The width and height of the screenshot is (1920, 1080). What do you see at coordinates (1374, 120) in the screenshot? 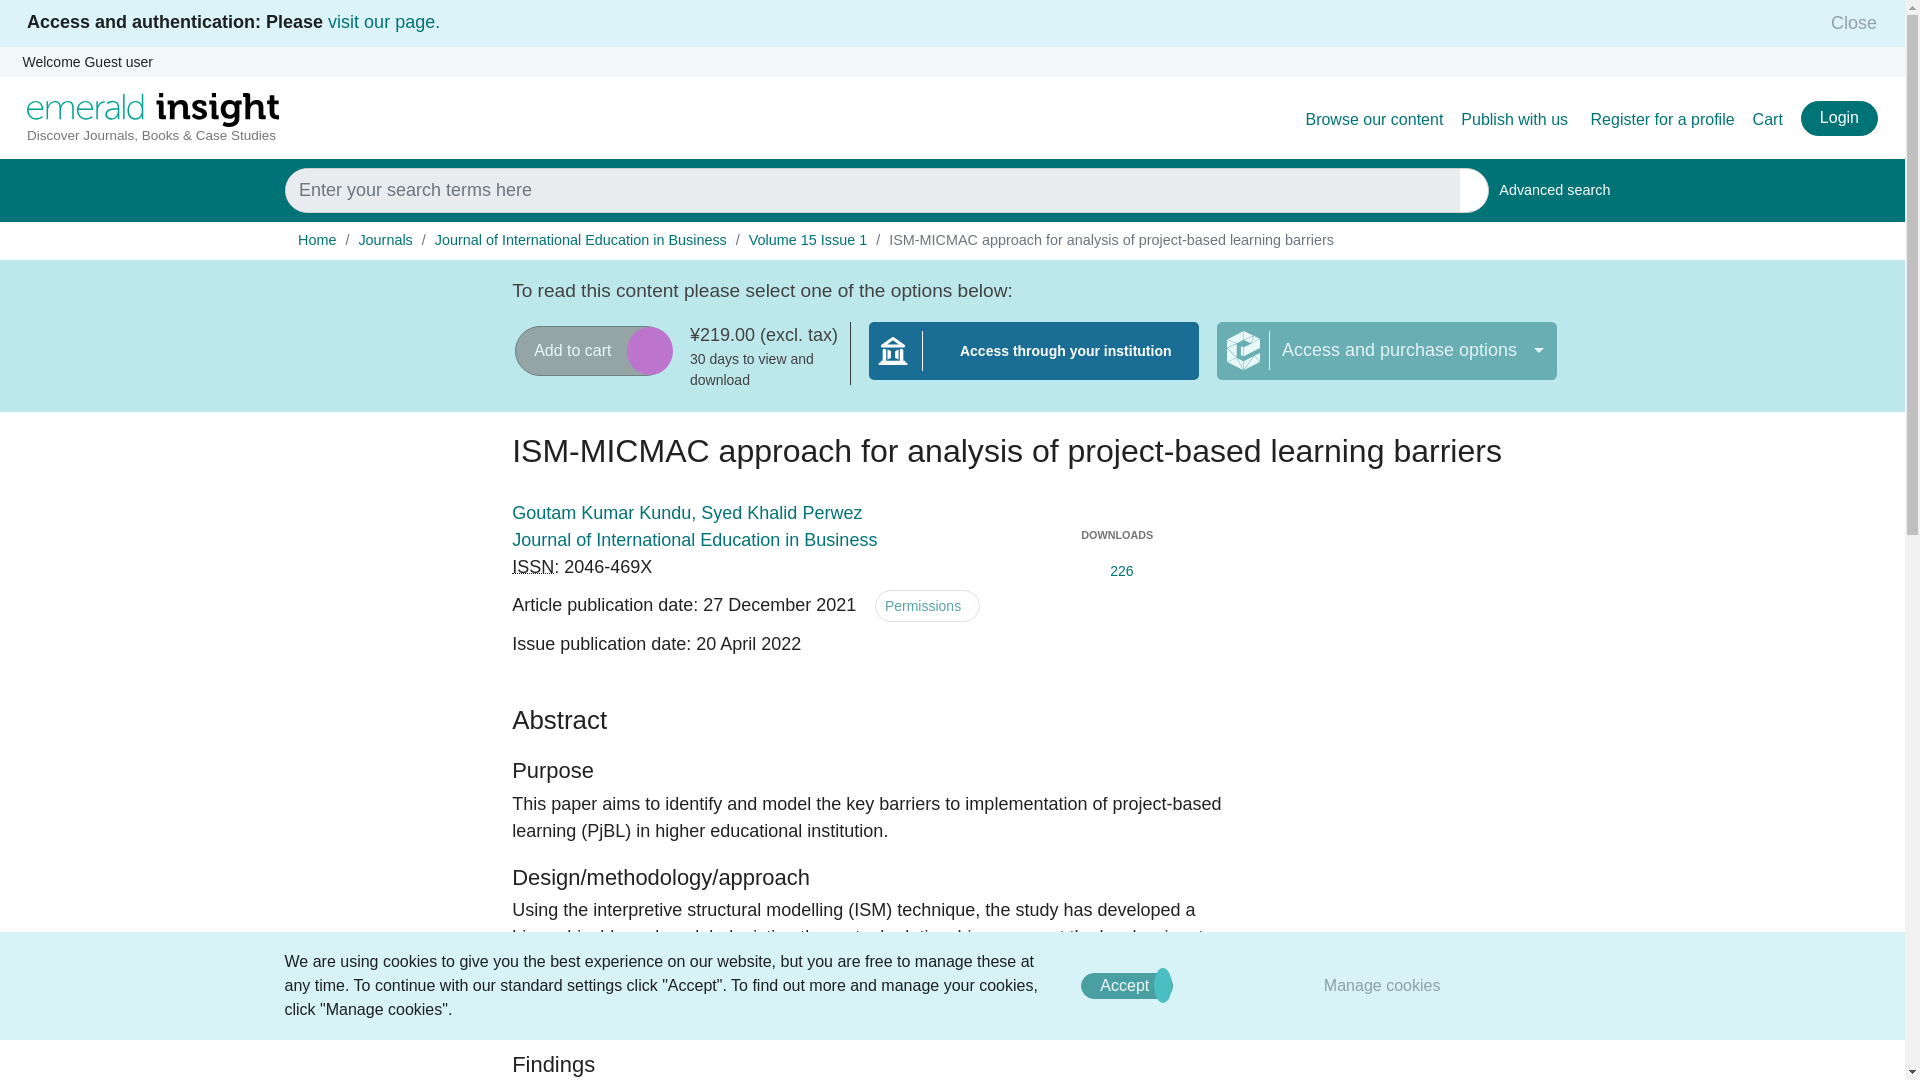
I see `Browse our content` at bounding box center [1374, 120].